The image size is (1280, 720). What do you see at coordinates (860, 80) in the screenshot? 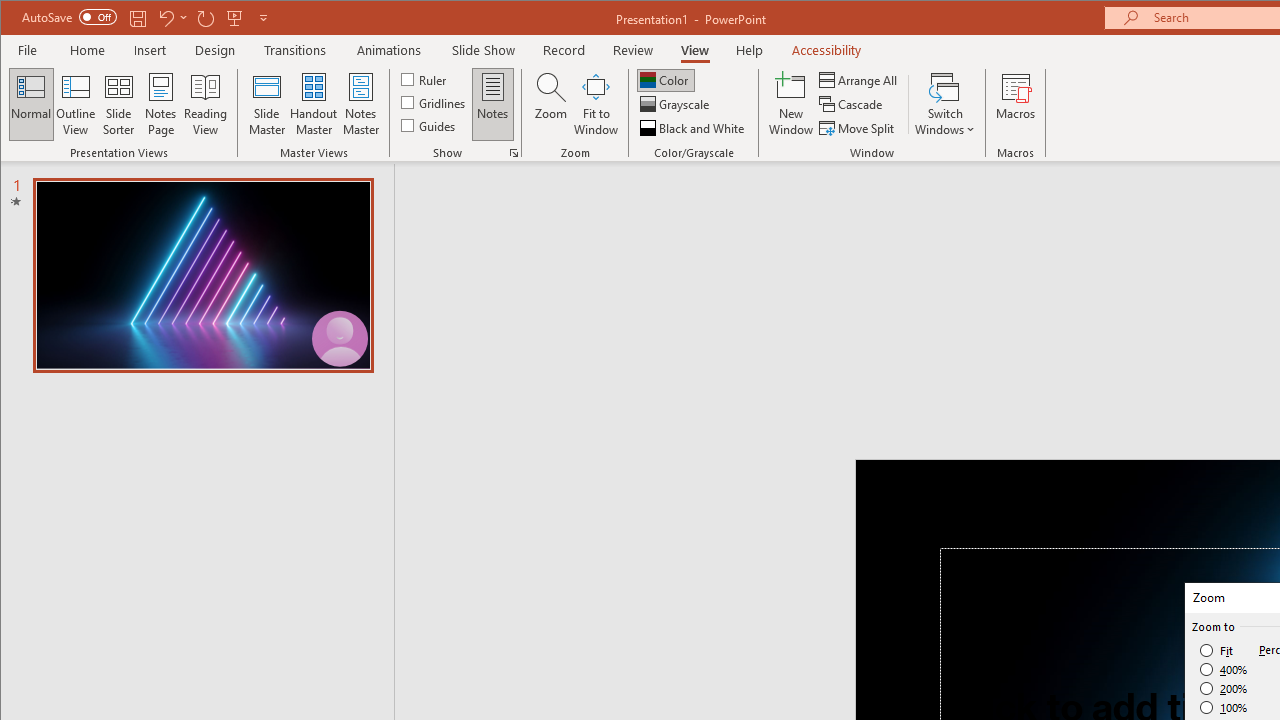
I see `Arrange All` at bounding box center [860, 80].